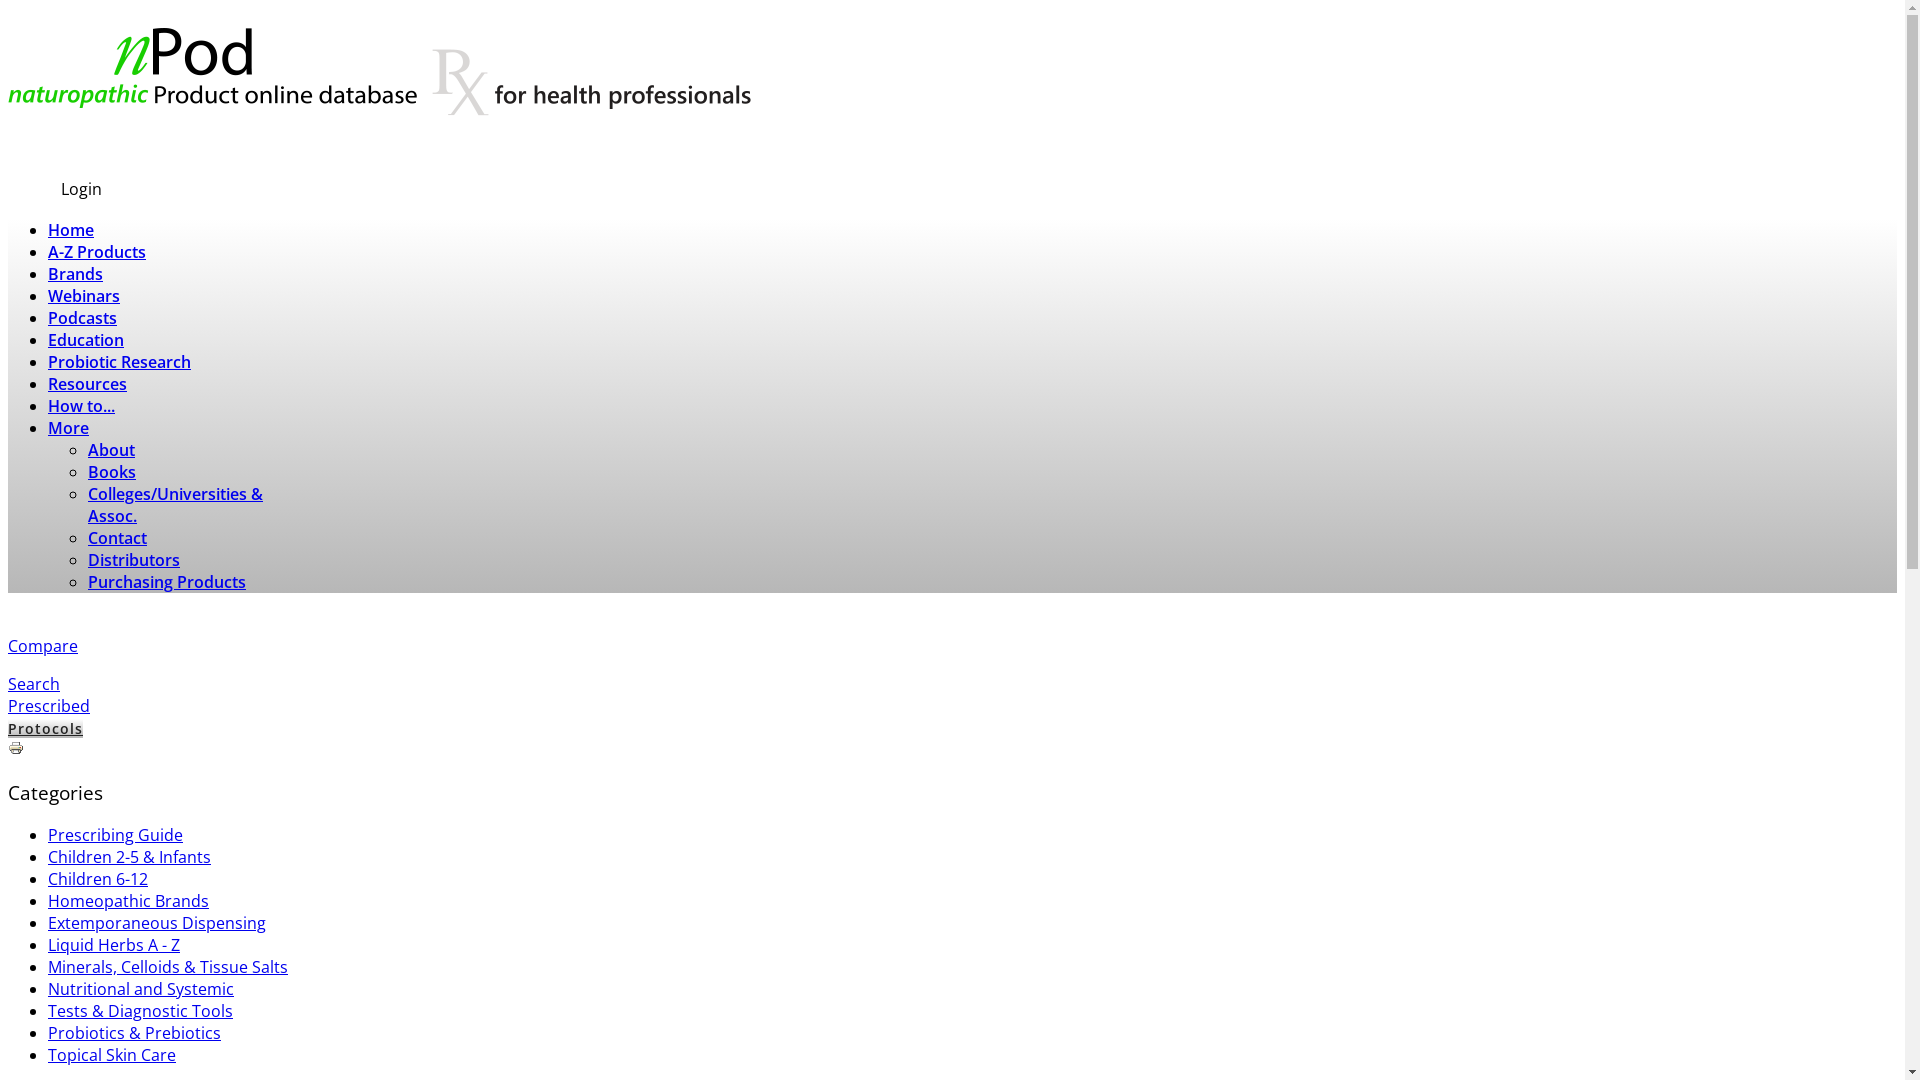  Describe the element at coordinates (86, 340) in the screenshot. I see `Education` at that location.